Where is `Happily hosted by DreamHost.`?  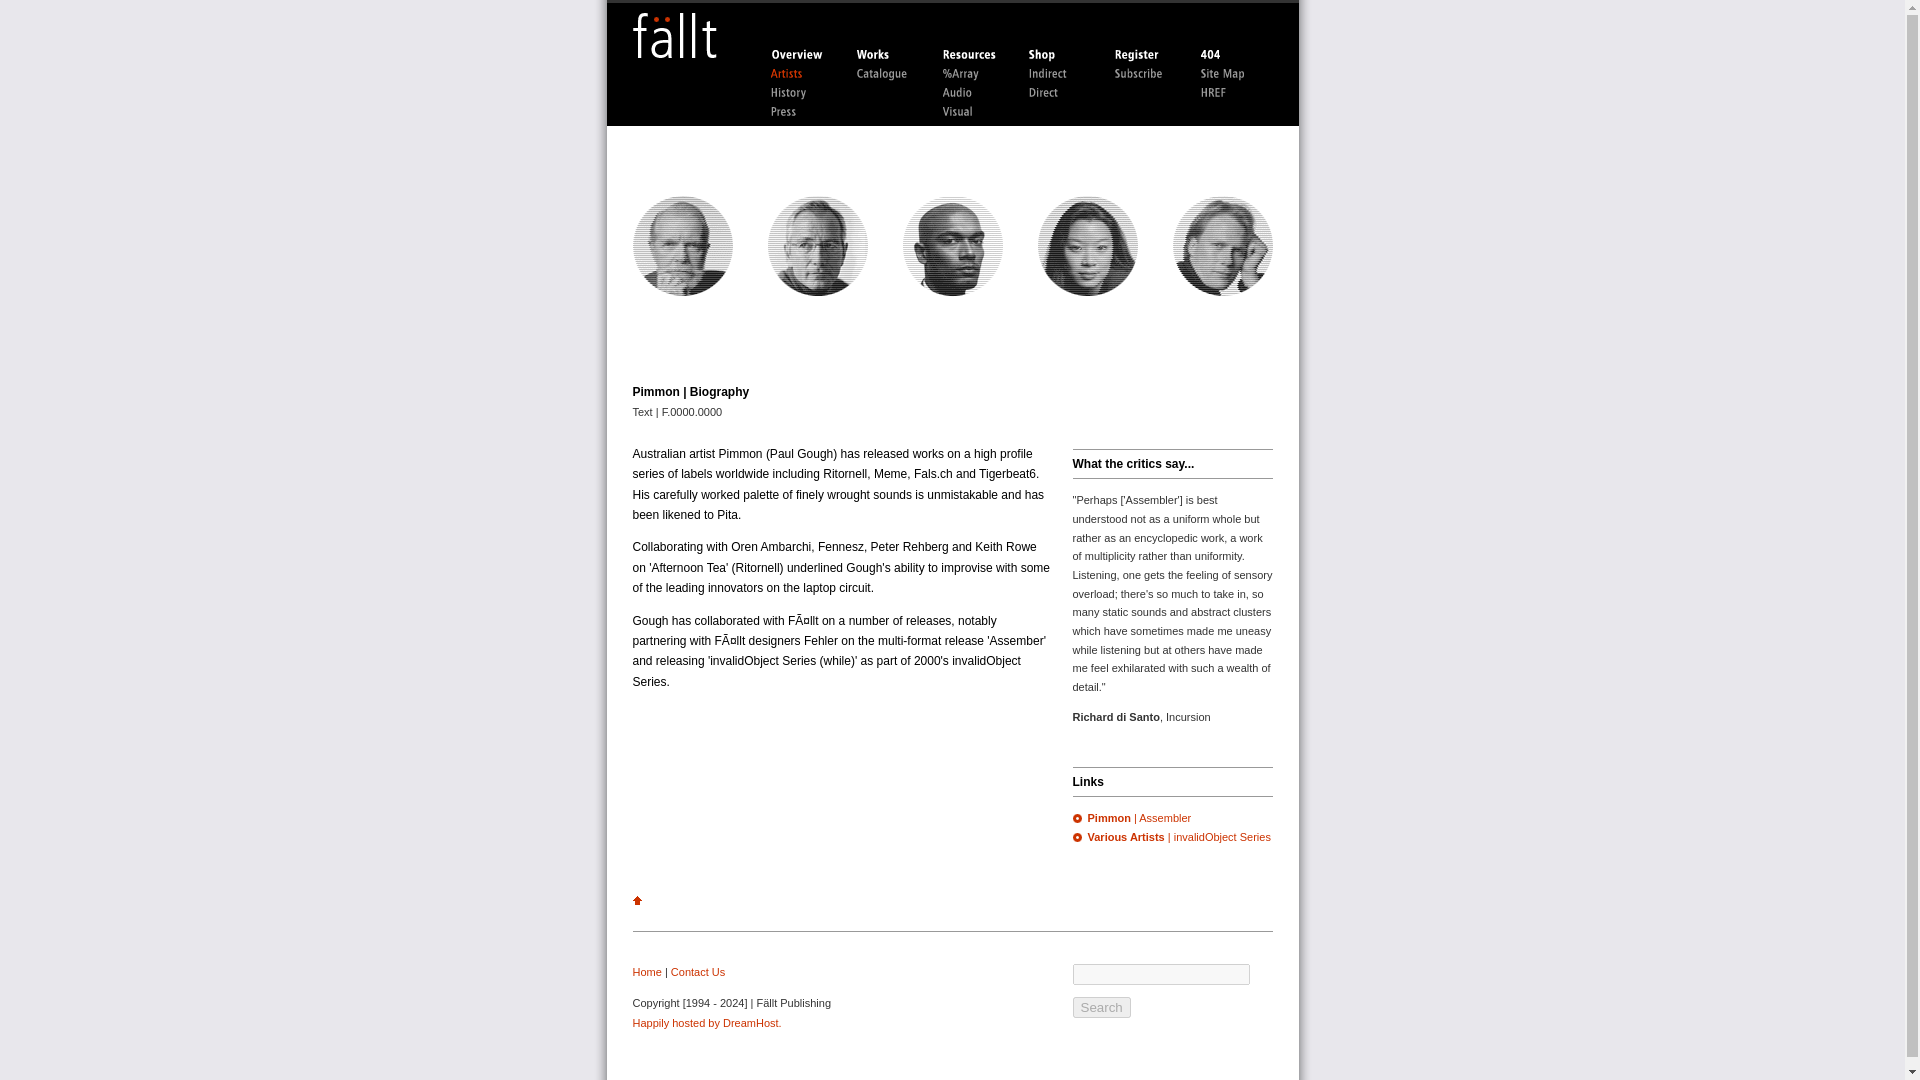
Happily hosted by DreamHost. is located at coordinates (706, 1023).